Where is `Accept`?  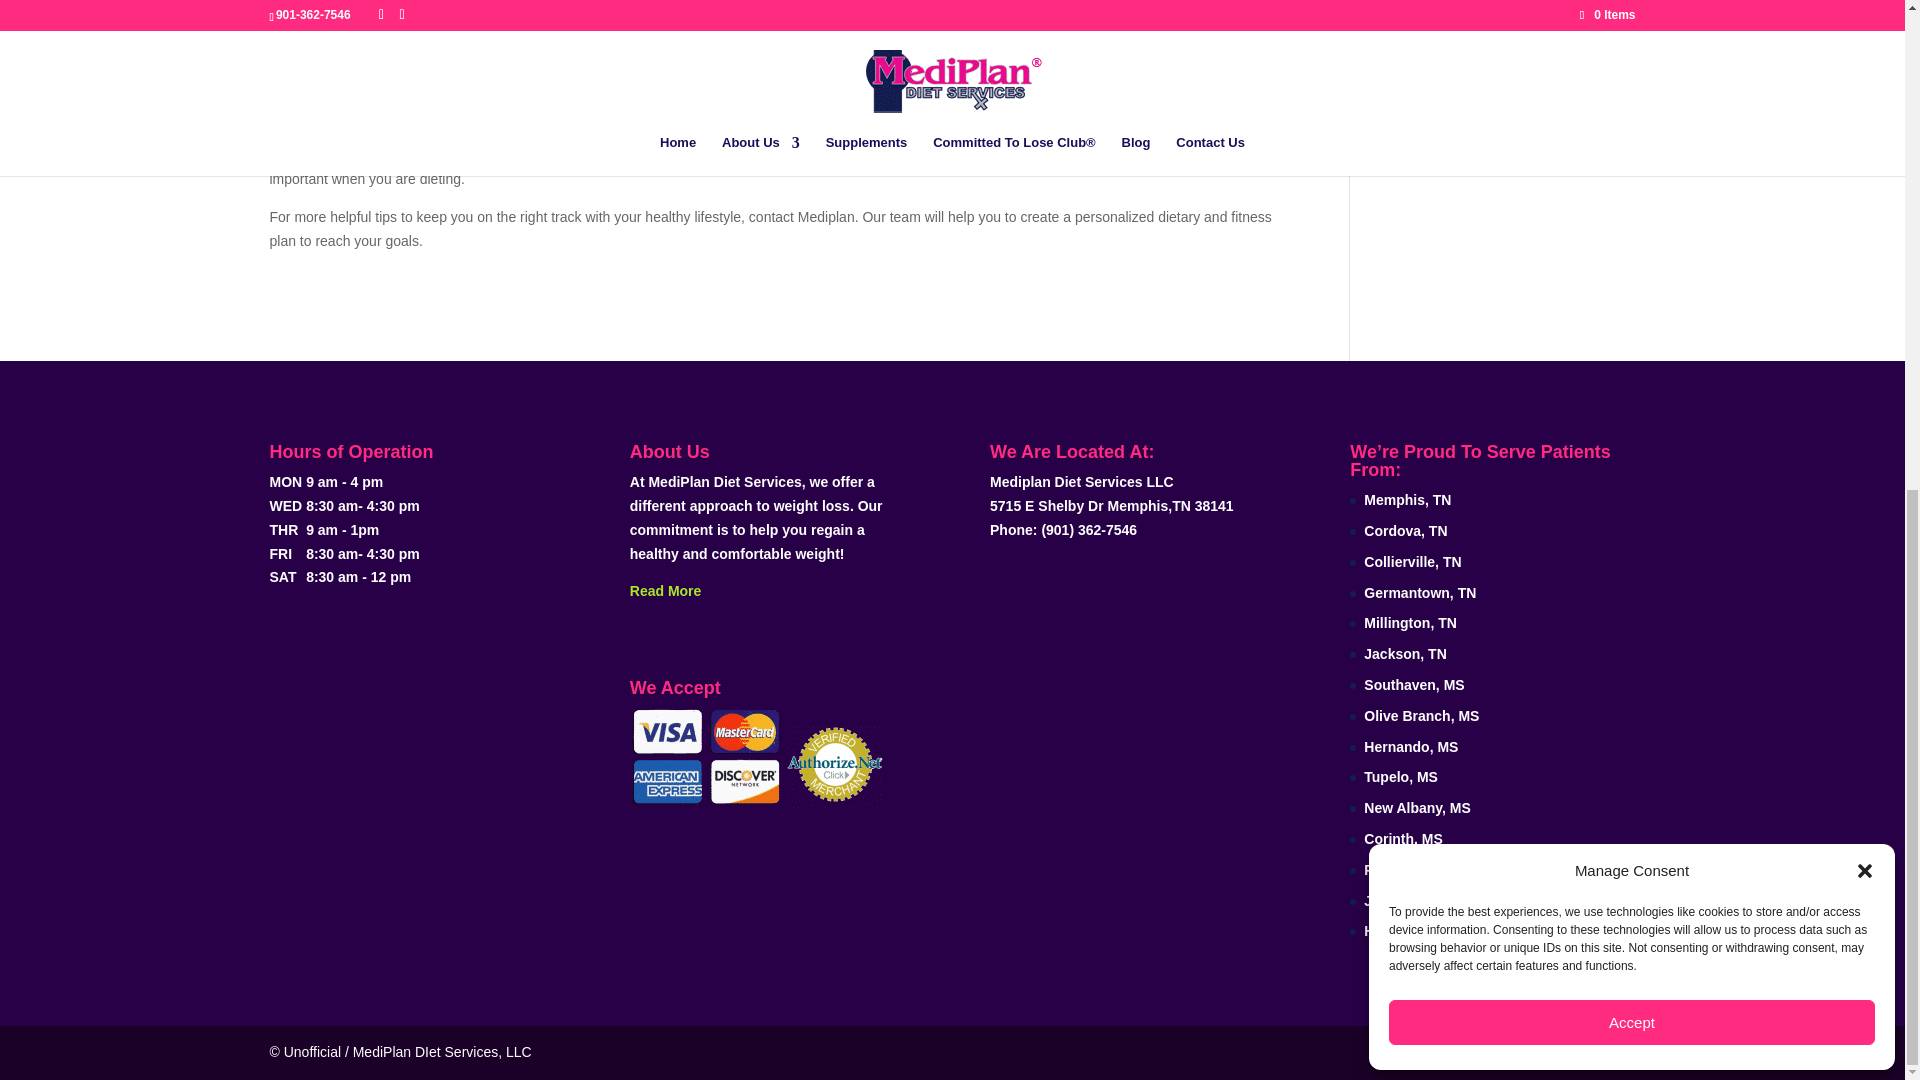 Accept is located at coordinates (1632, 130).